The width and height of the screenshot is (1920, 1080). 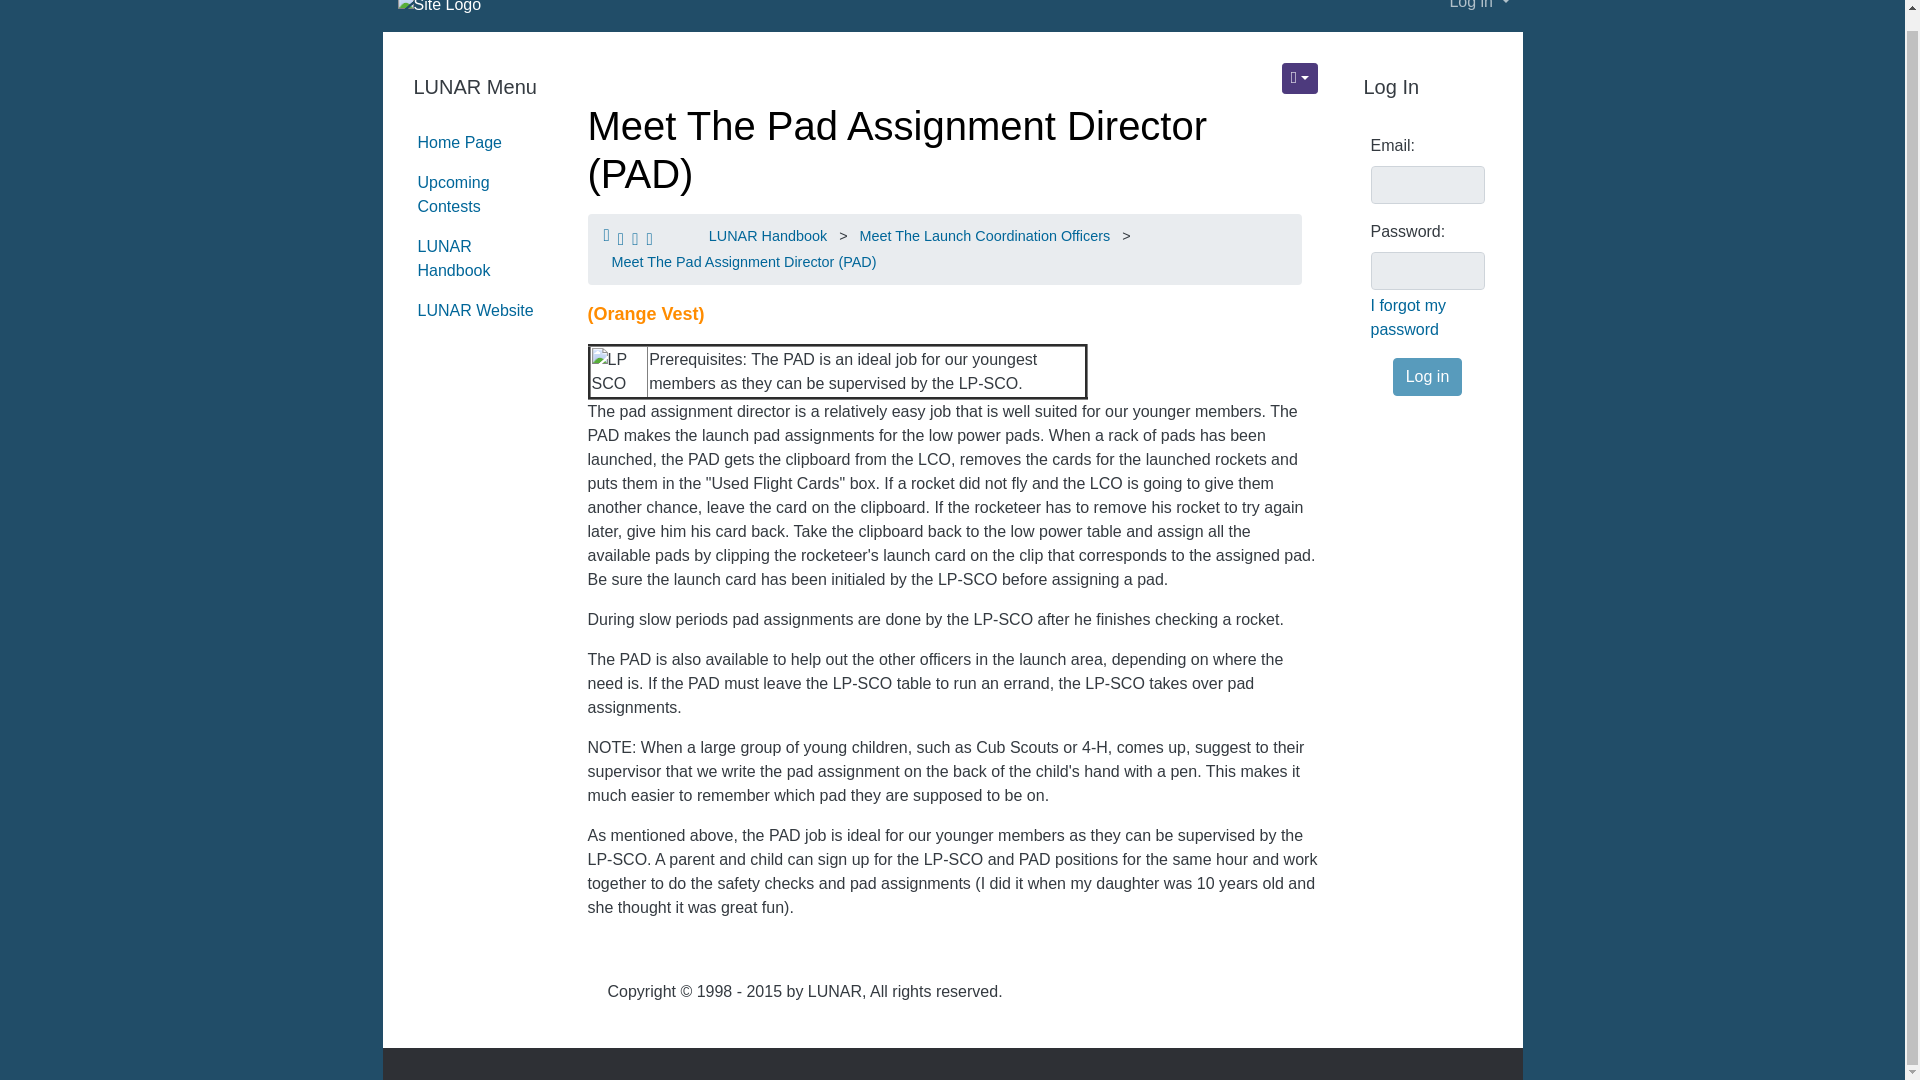 I want to click on LUNARHandbook, so click(x=454, y=258).